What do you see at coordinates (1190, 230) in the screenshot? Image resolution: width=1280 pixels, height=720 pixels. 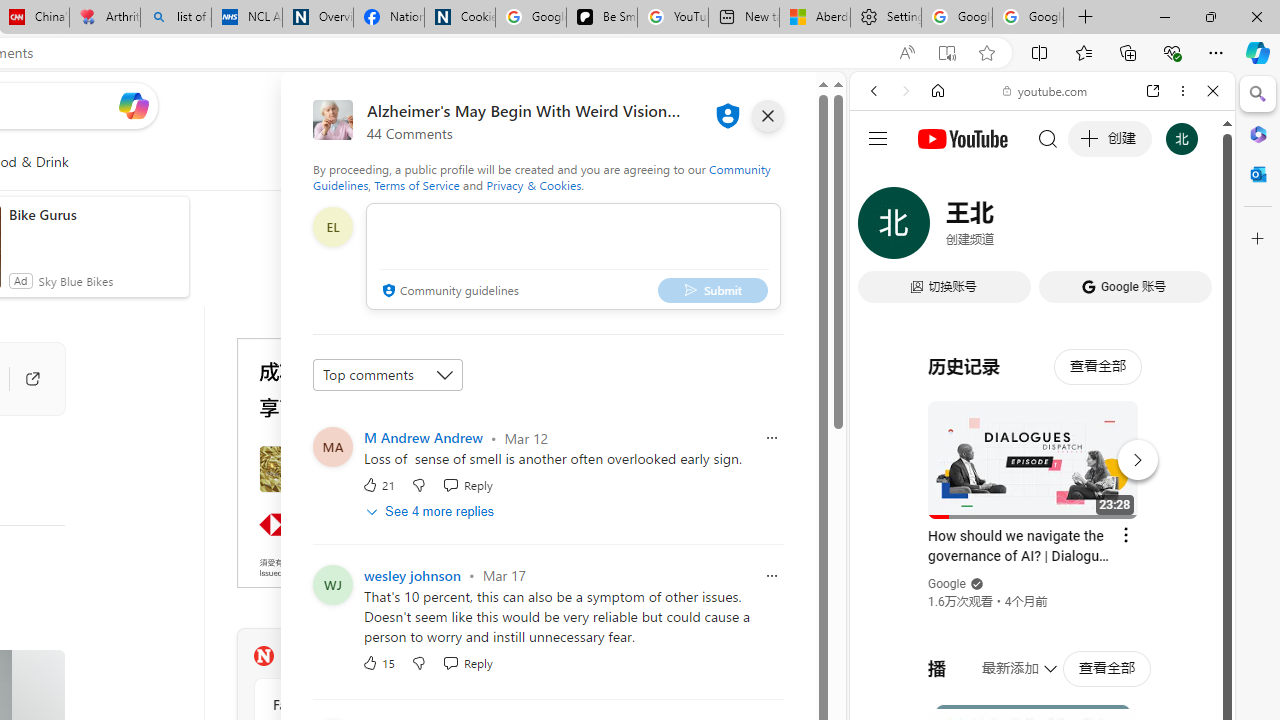 I see `Class: b_serphb` at bounding box center [1190, 230].